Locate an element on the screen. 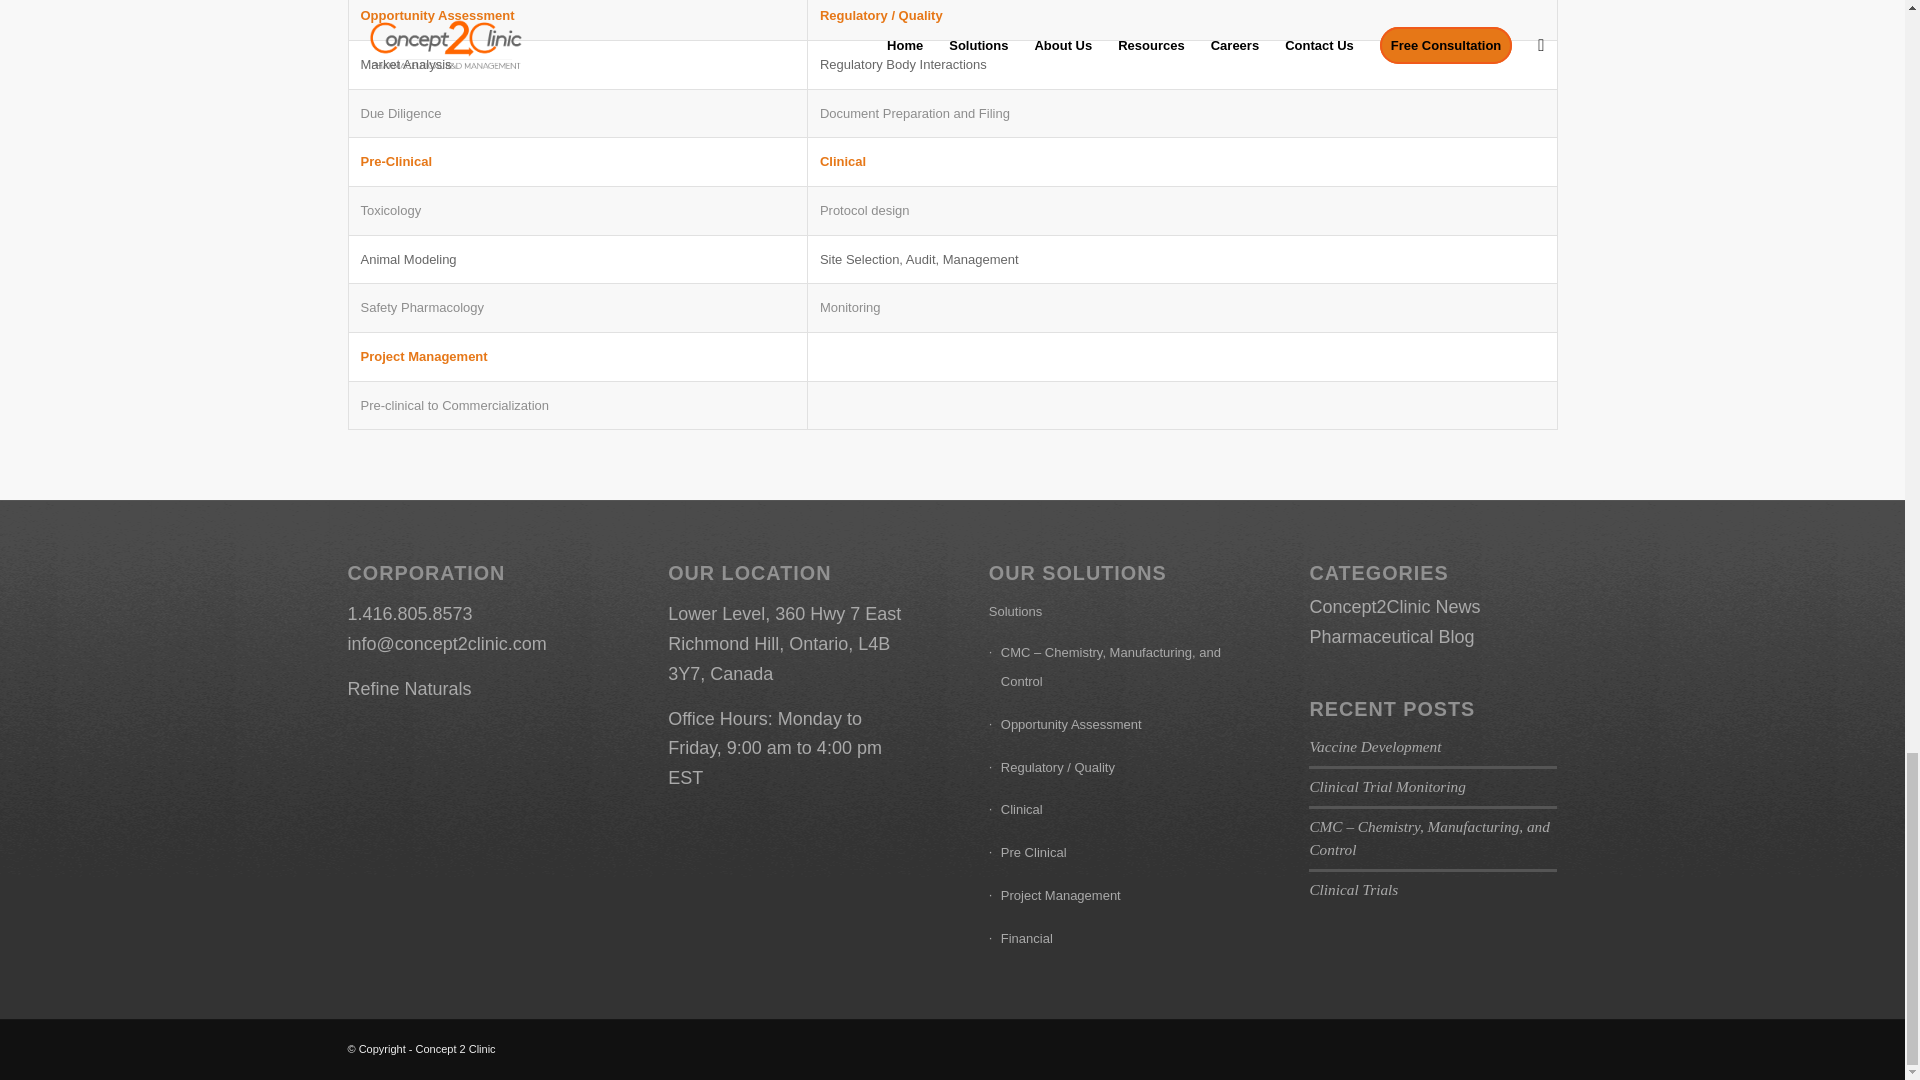  Solutions is located at coordinates (1112, 612).